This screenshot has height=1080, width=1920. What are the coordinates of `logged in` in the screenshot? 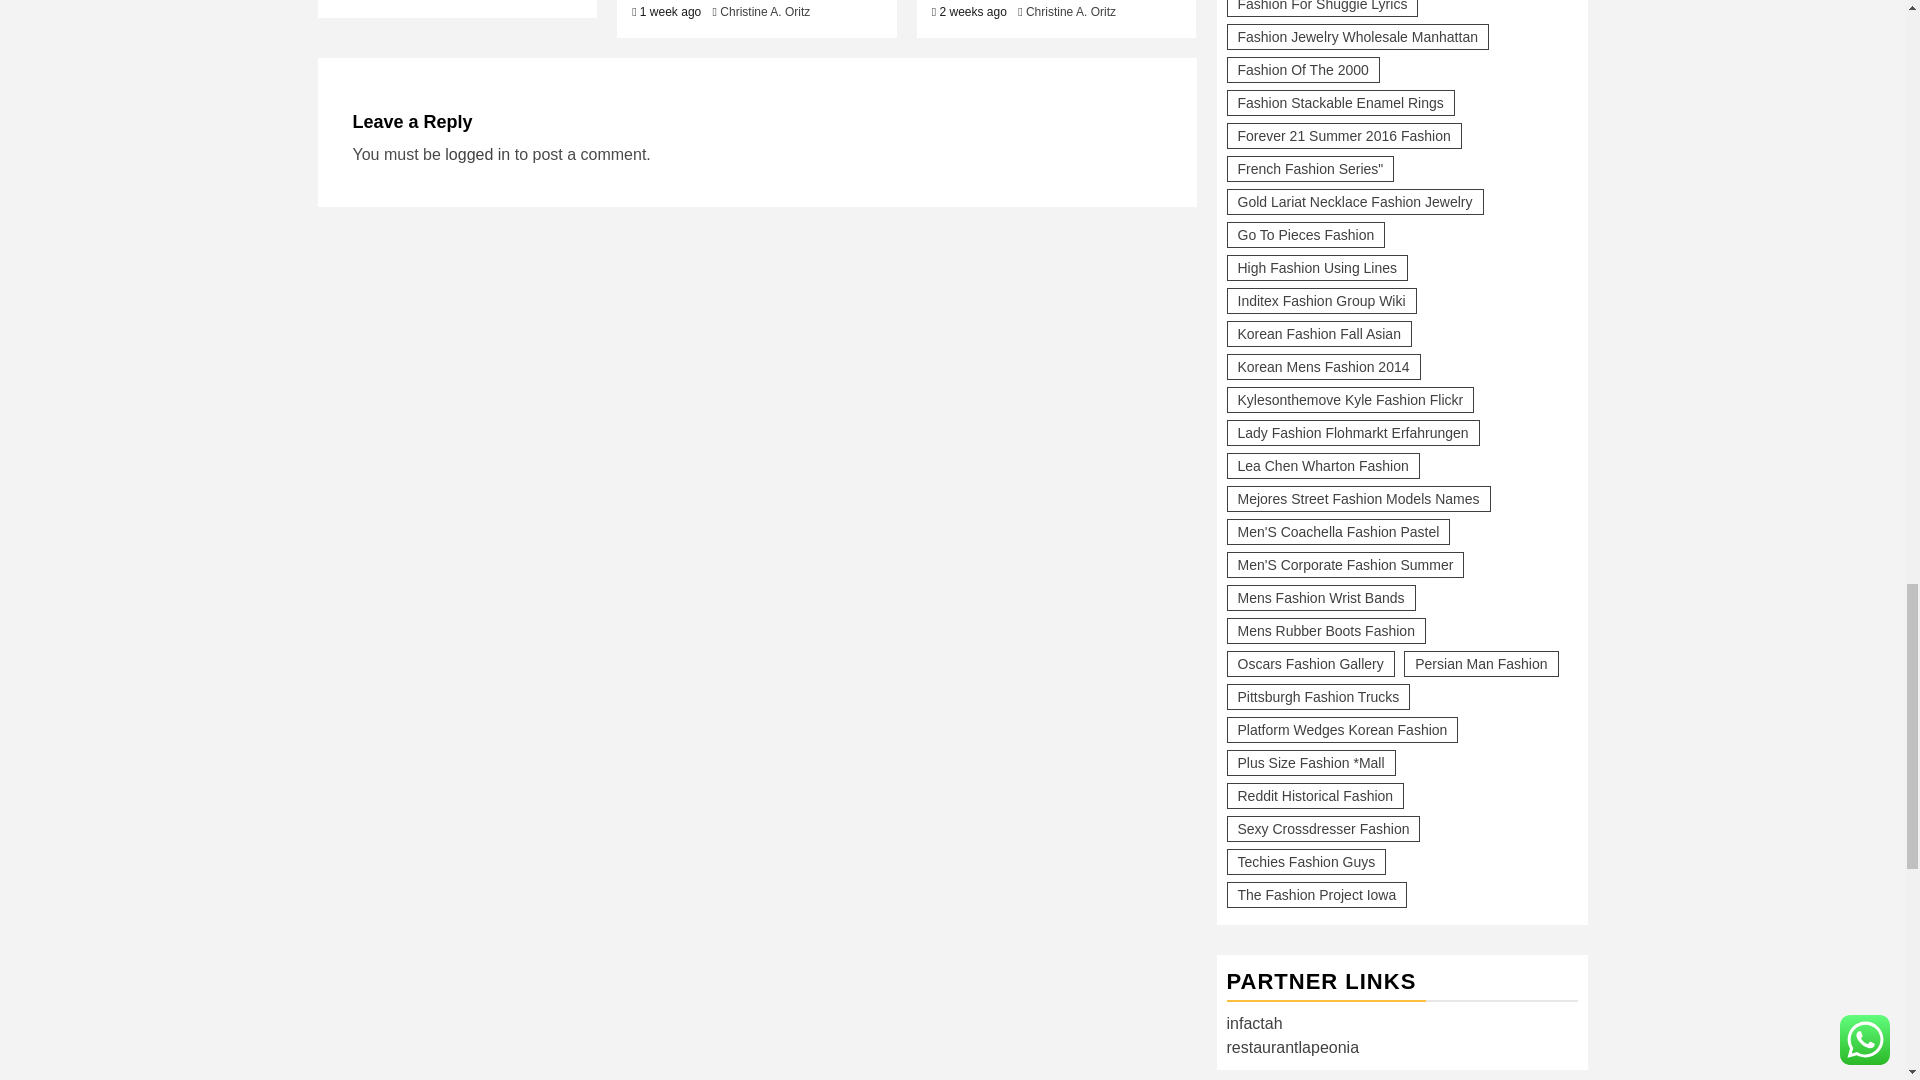 It's located at (478, 154).